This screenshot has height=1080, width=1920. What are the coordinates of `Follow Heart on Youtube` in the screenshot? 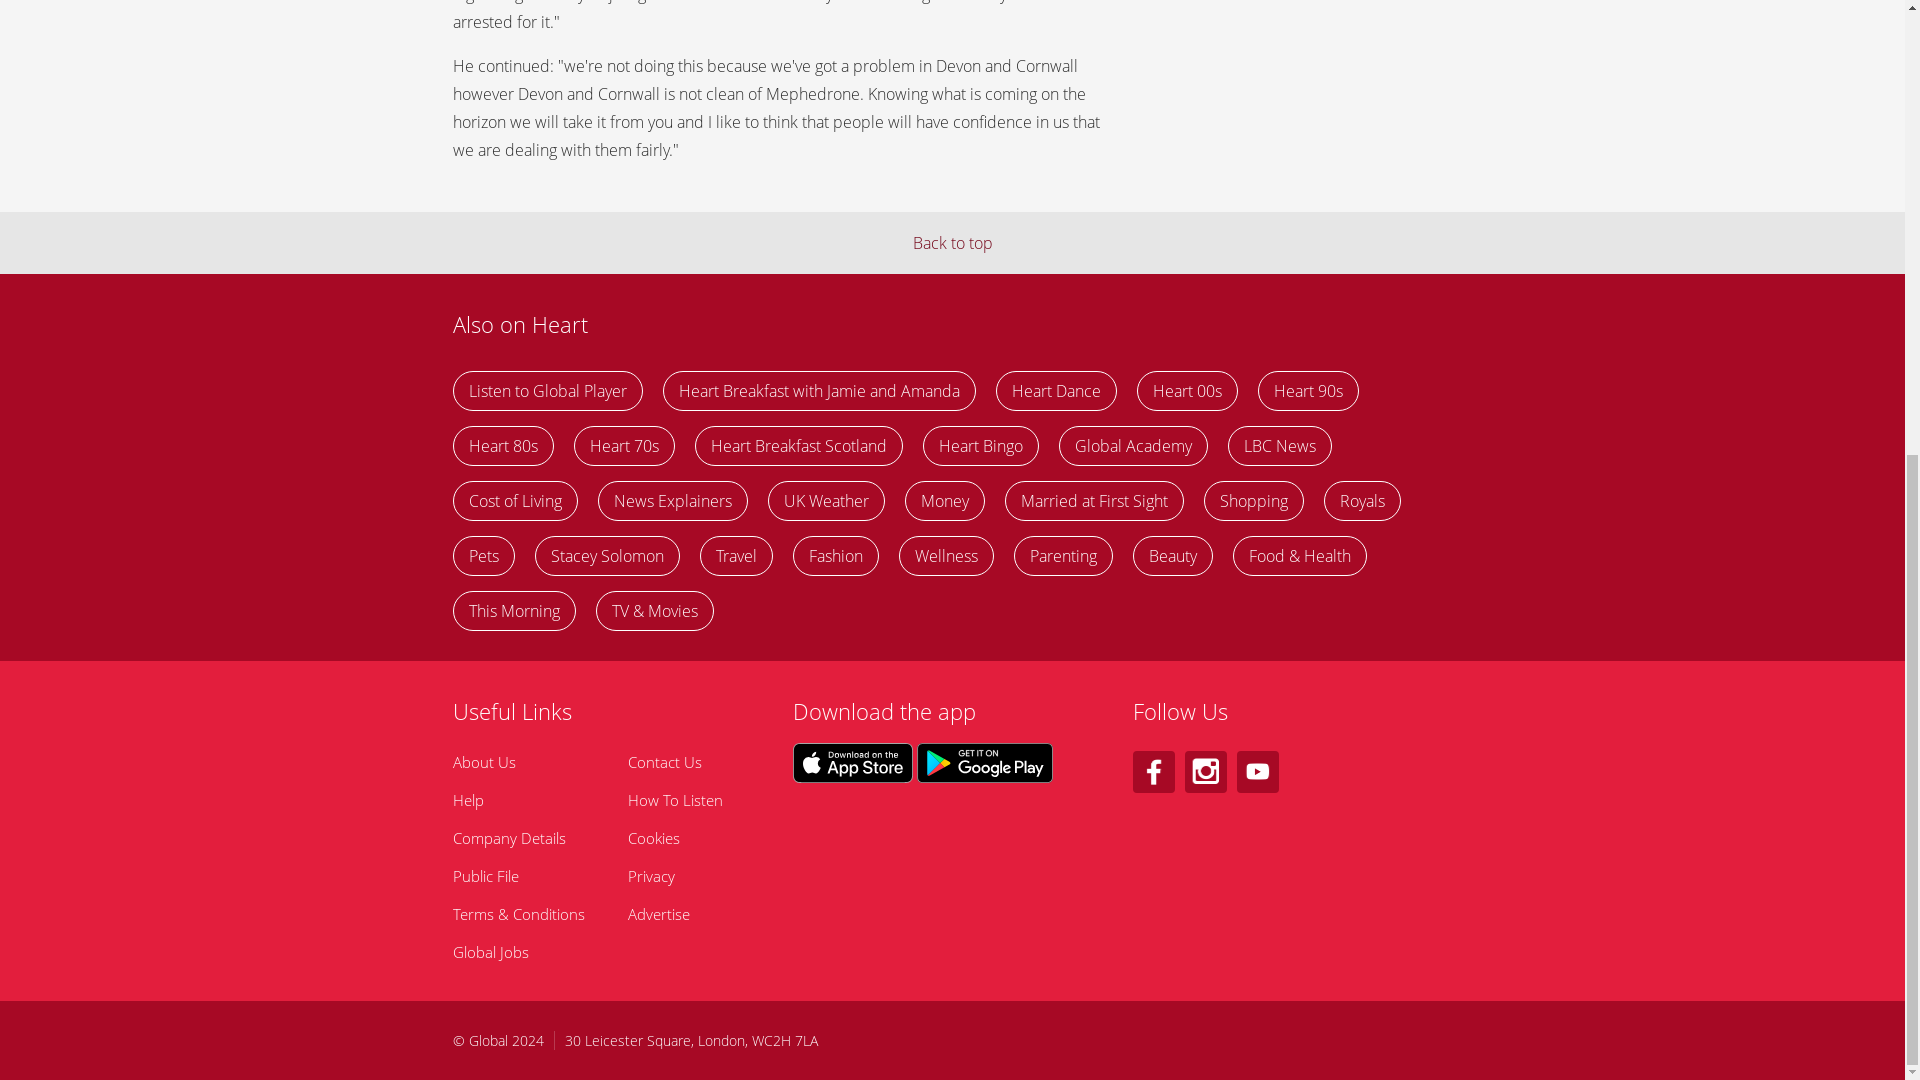 It's located at (1257, 771).